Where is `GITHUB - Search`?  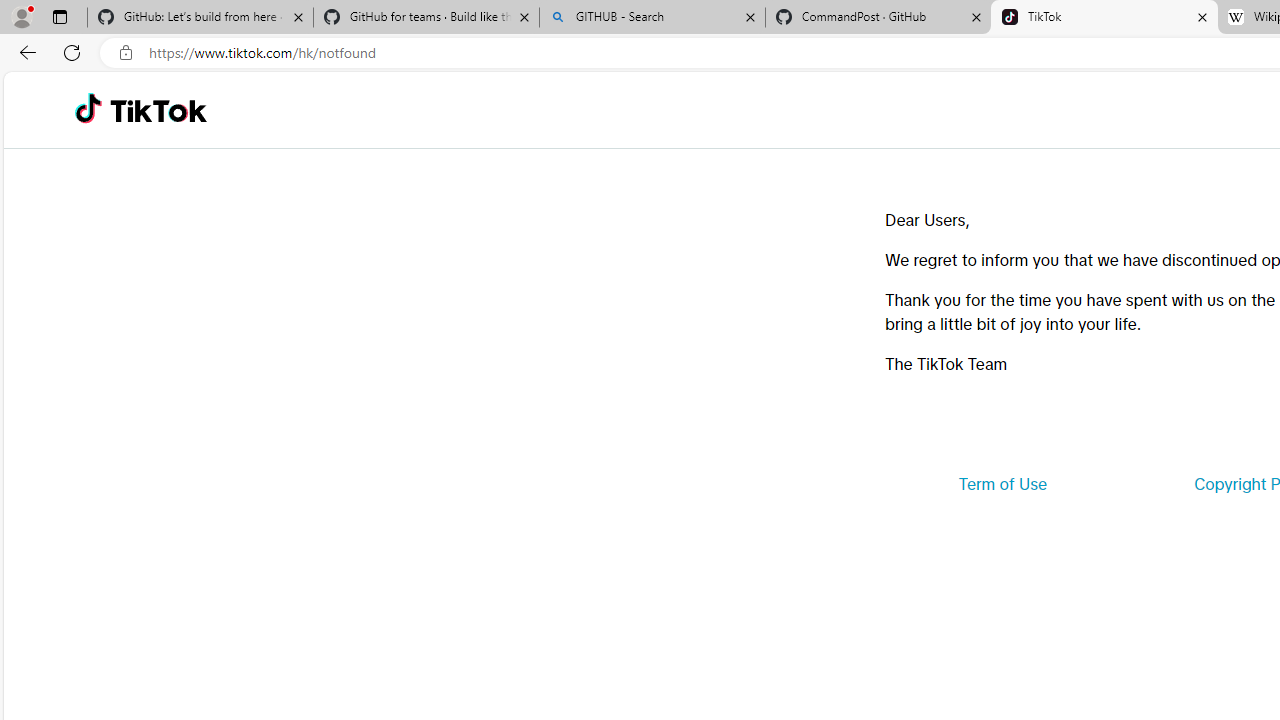 GITHUB - Search is located at coordinates (652, 18).